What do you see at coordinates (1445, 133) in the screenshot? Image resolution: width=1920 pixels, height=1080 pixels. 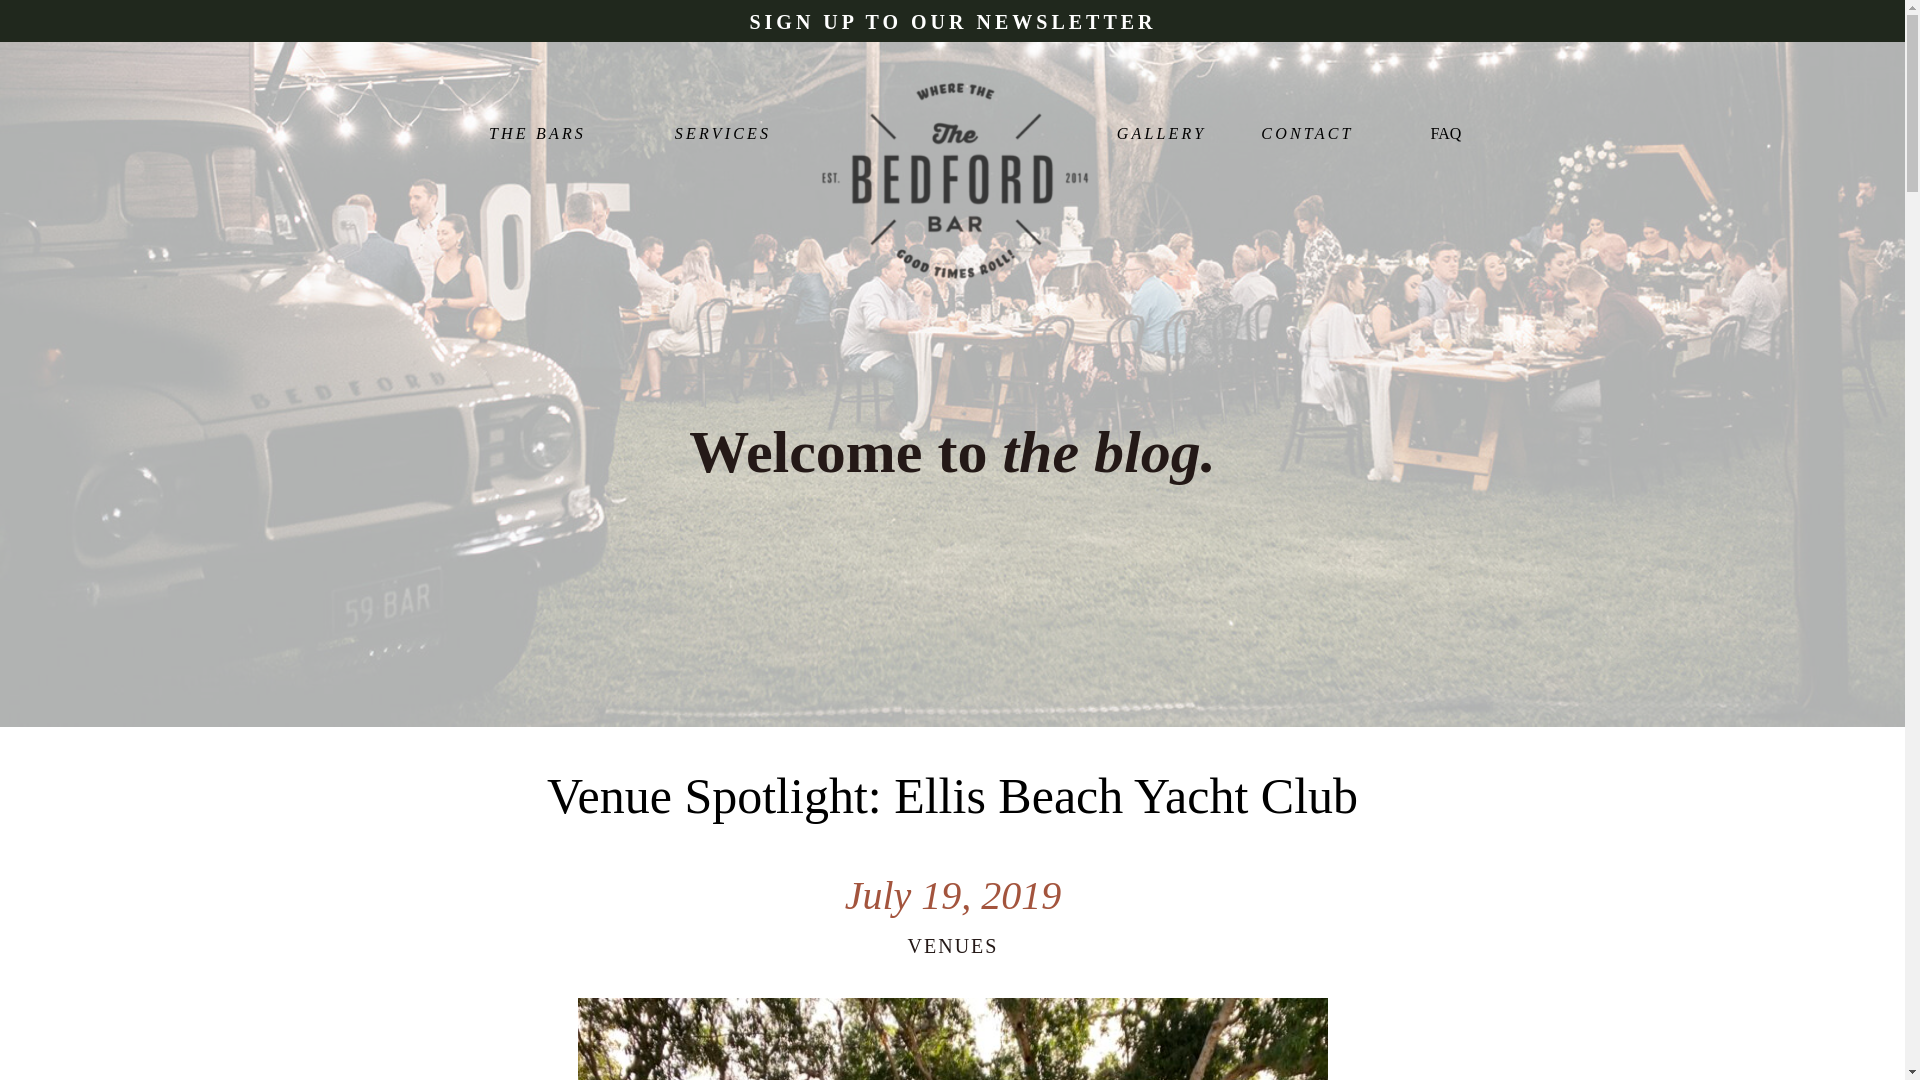 I see `FAQ` at bounding box center [1445, 133].